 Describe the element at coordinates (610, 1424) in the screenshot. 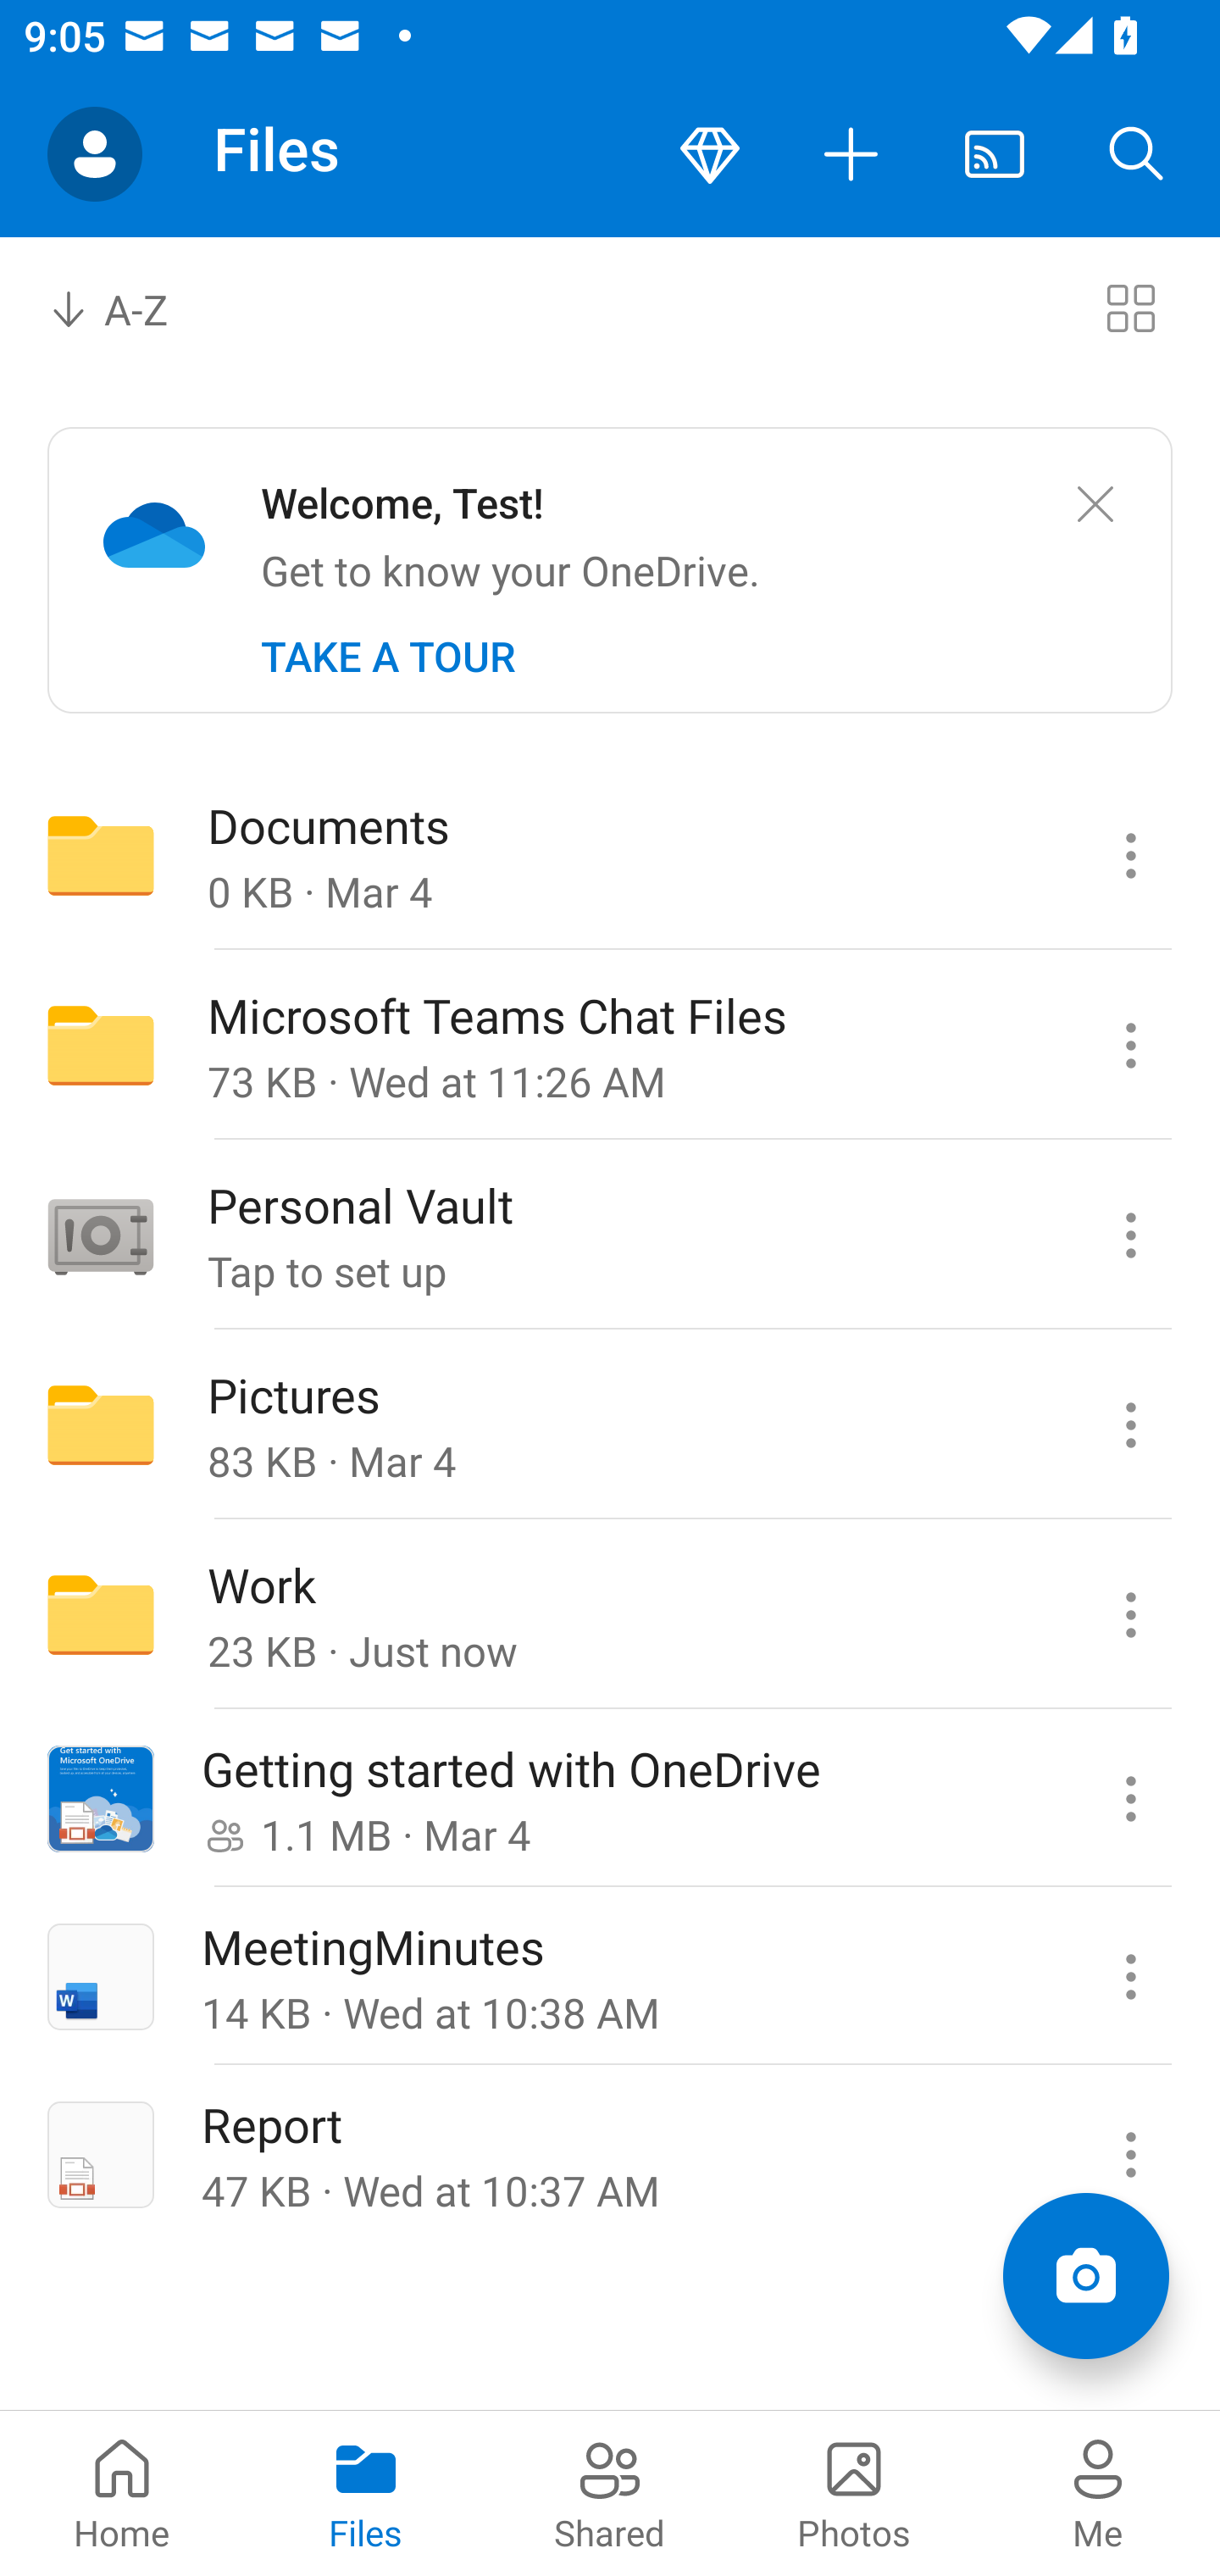

I see `Folder Pictures 83 KB · Mar 4 Pictures commands` at that location.